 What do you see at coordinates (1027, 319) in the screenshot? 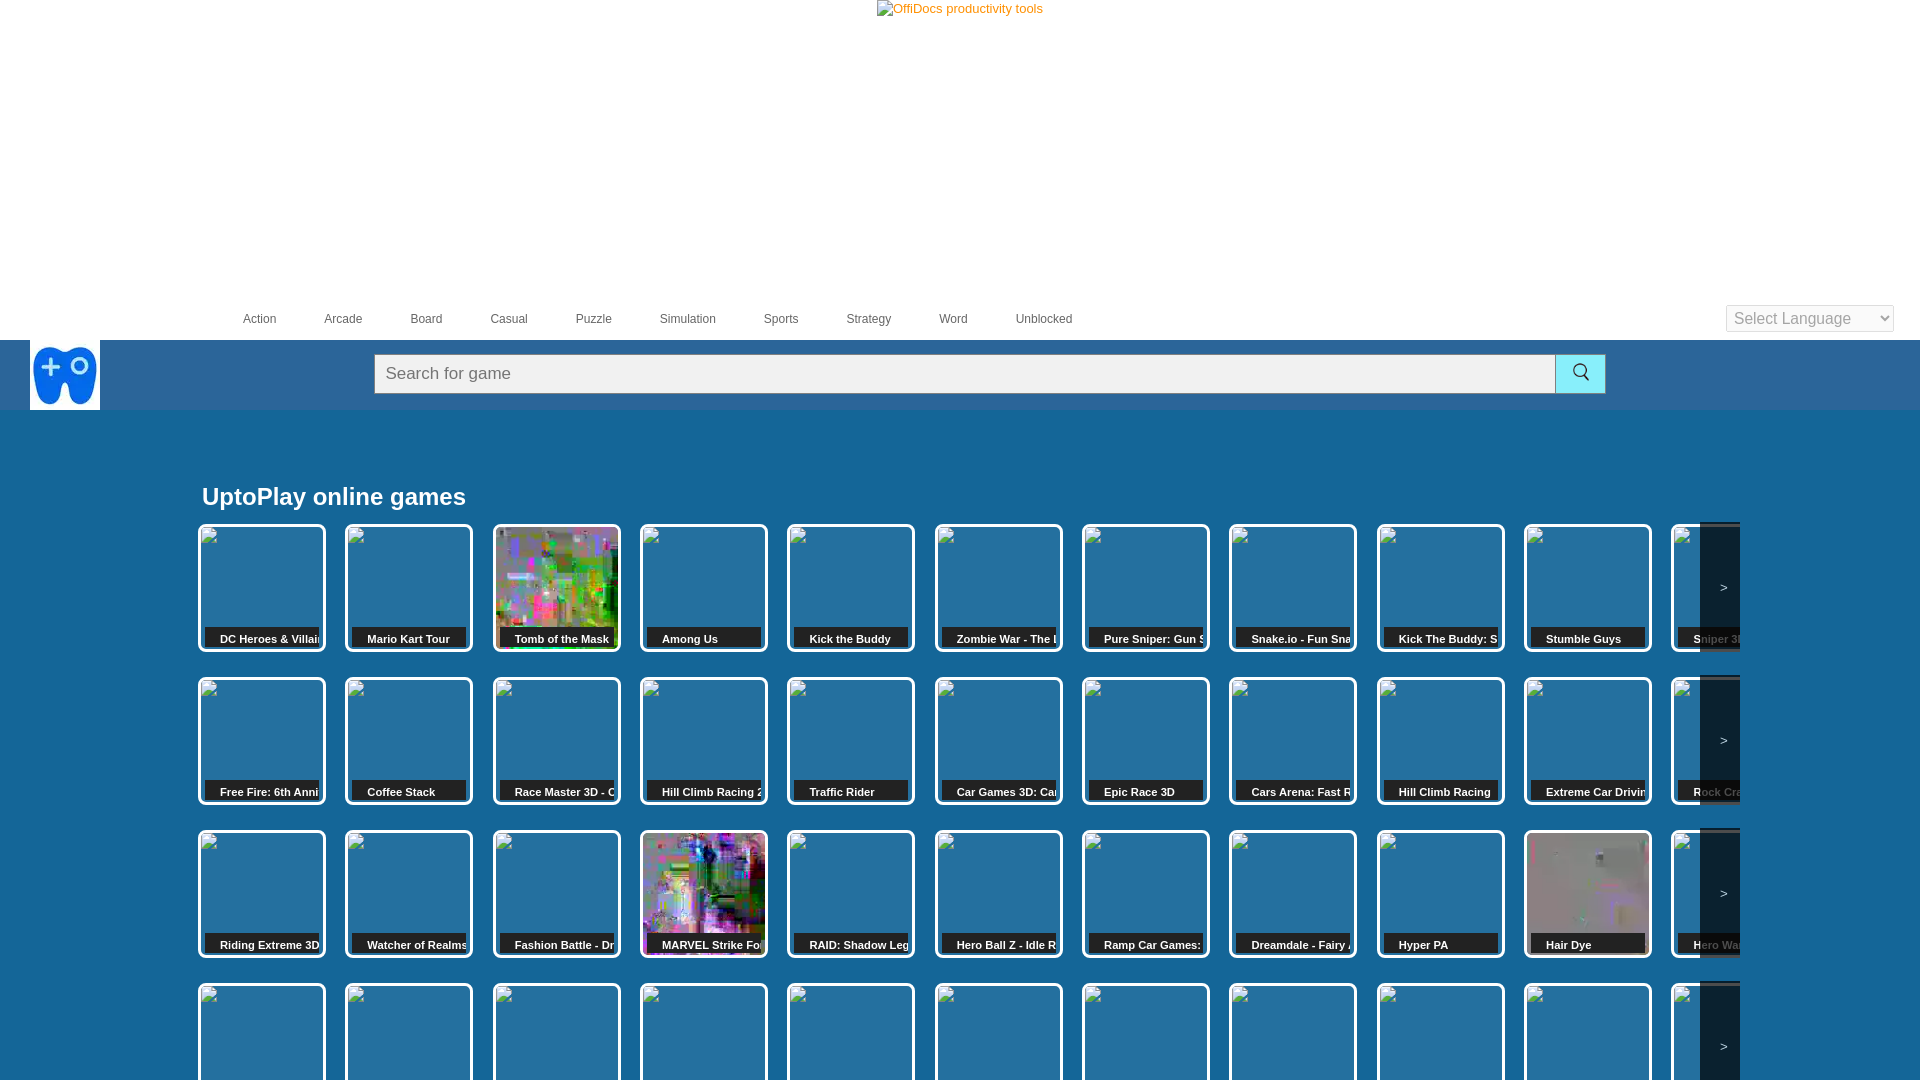
I see `Unblocked Games Premium` at bounding box center [1027, 319].